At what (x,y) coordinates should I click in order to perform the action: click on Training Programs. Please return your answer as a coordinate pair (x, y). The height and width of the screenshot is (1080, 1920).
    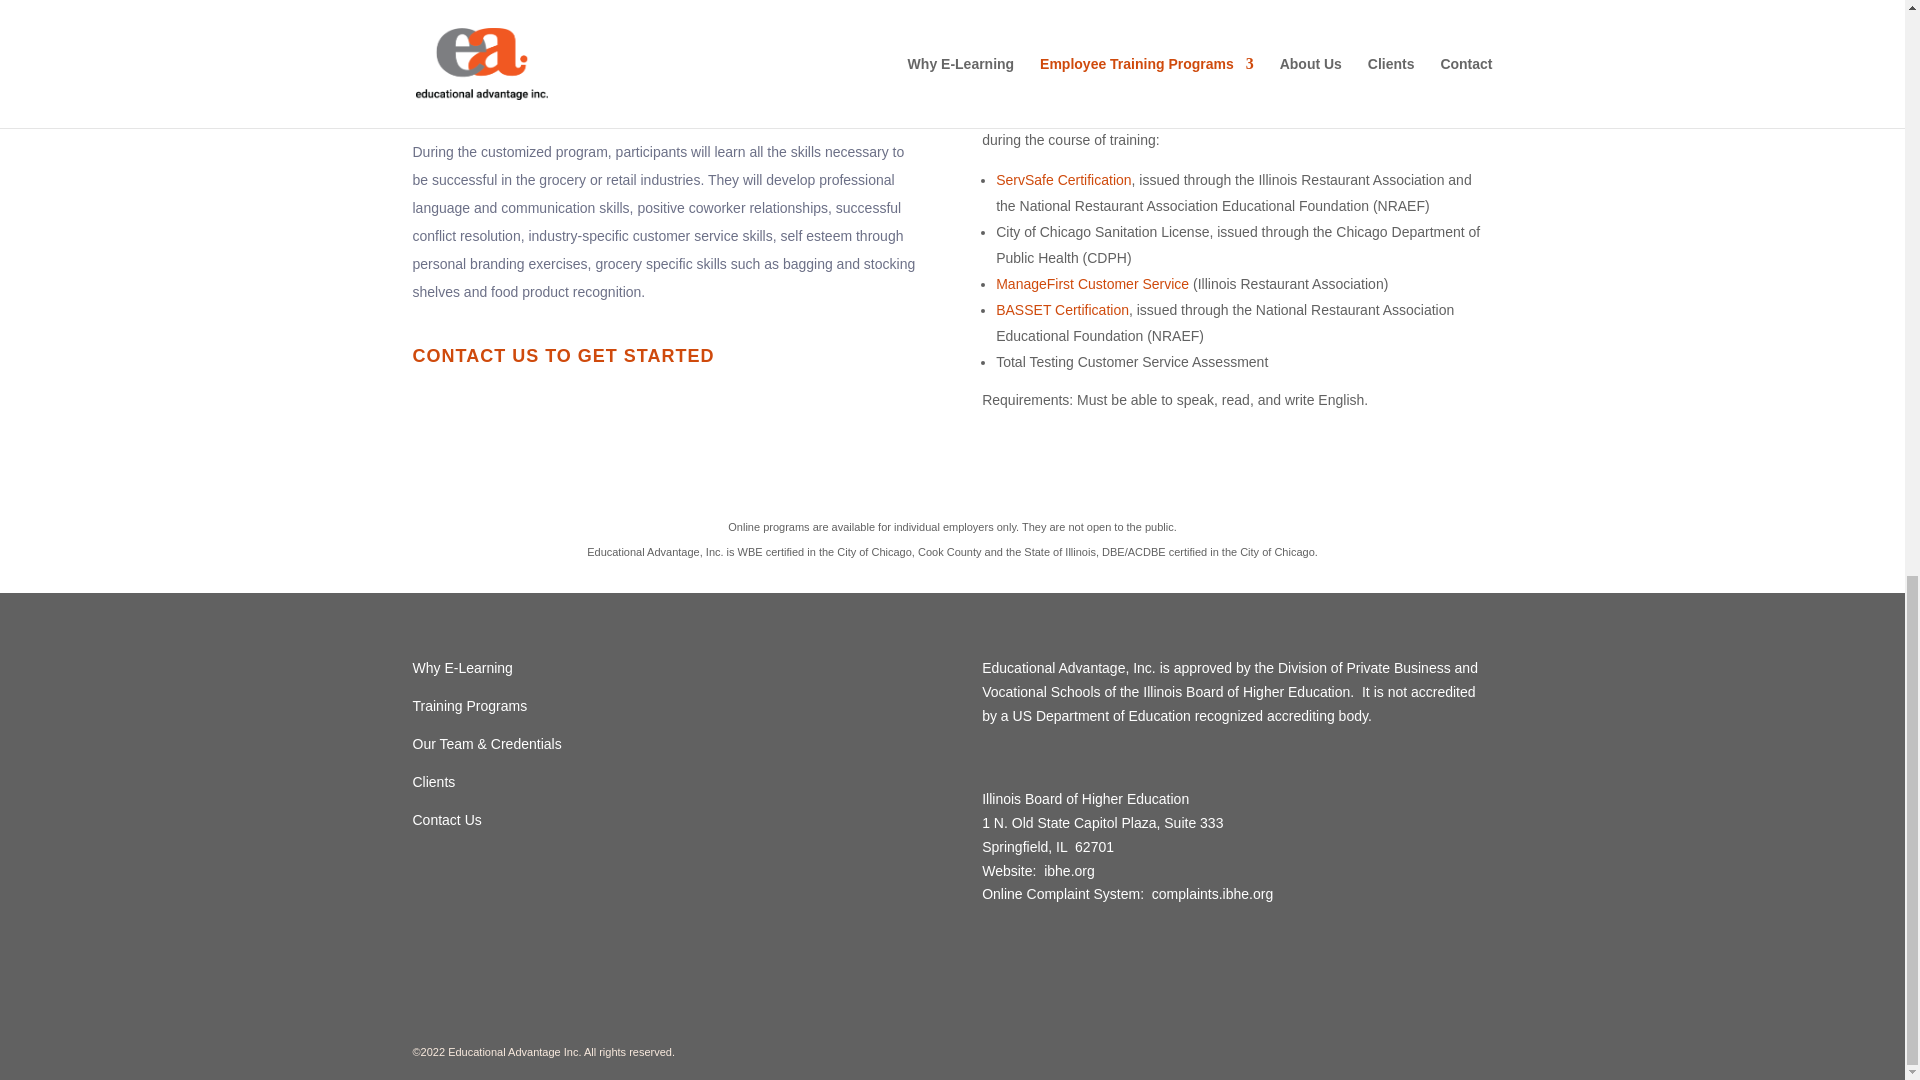
    Looking at the image, I should click on (469, 705).